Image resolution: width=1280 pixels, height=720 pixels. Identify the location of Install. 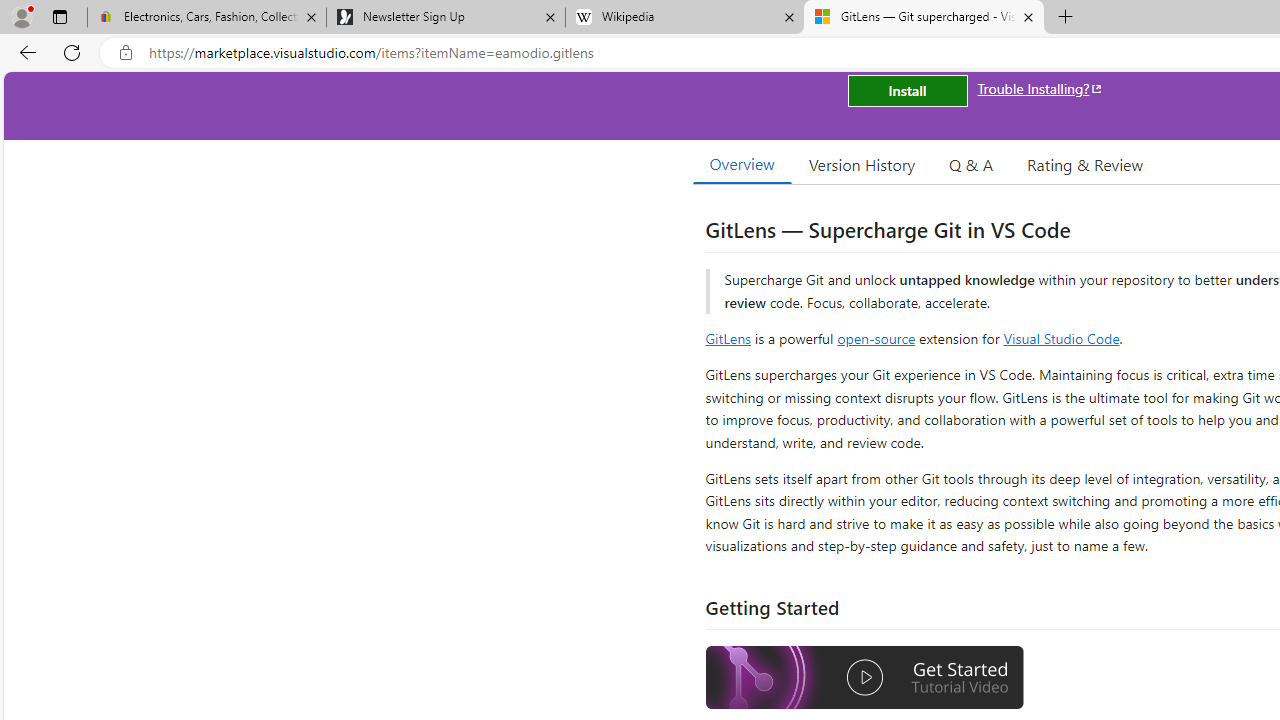
(907, 90).